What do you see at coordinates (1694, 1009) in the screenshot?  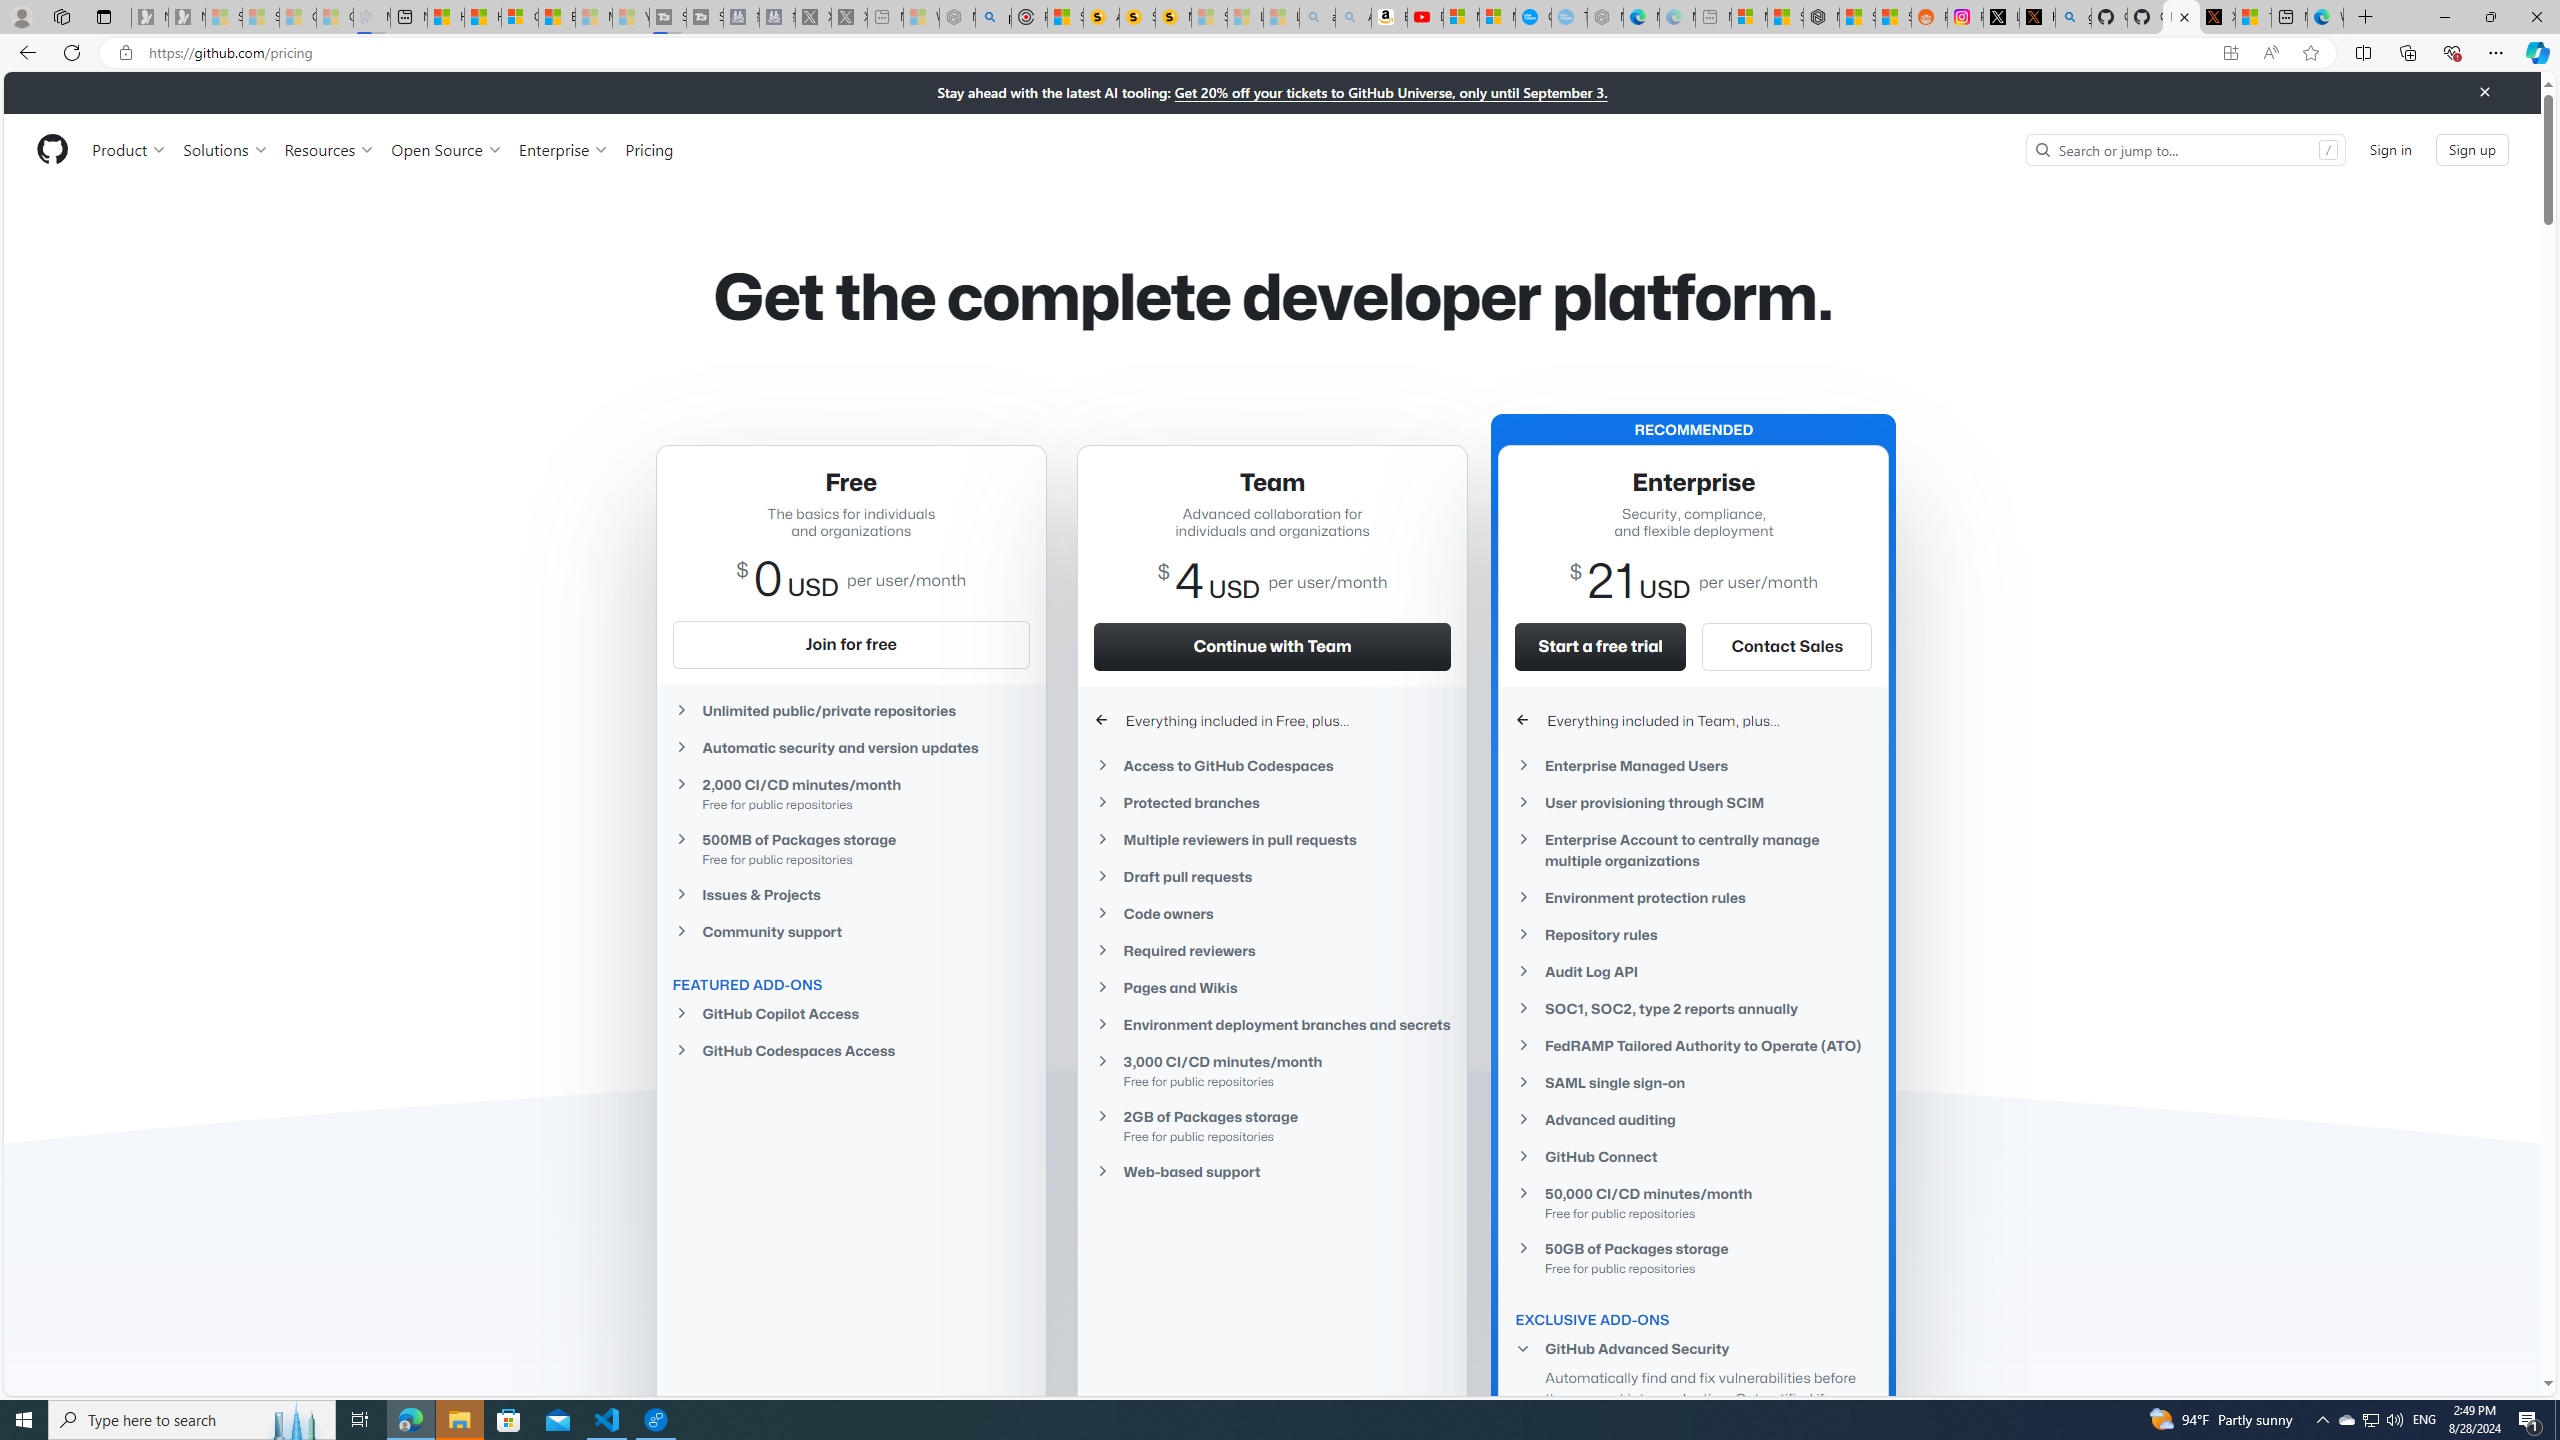 I see `SOC1, SOC2, type 2 reports annually` at bounding box center [1694, 1009].